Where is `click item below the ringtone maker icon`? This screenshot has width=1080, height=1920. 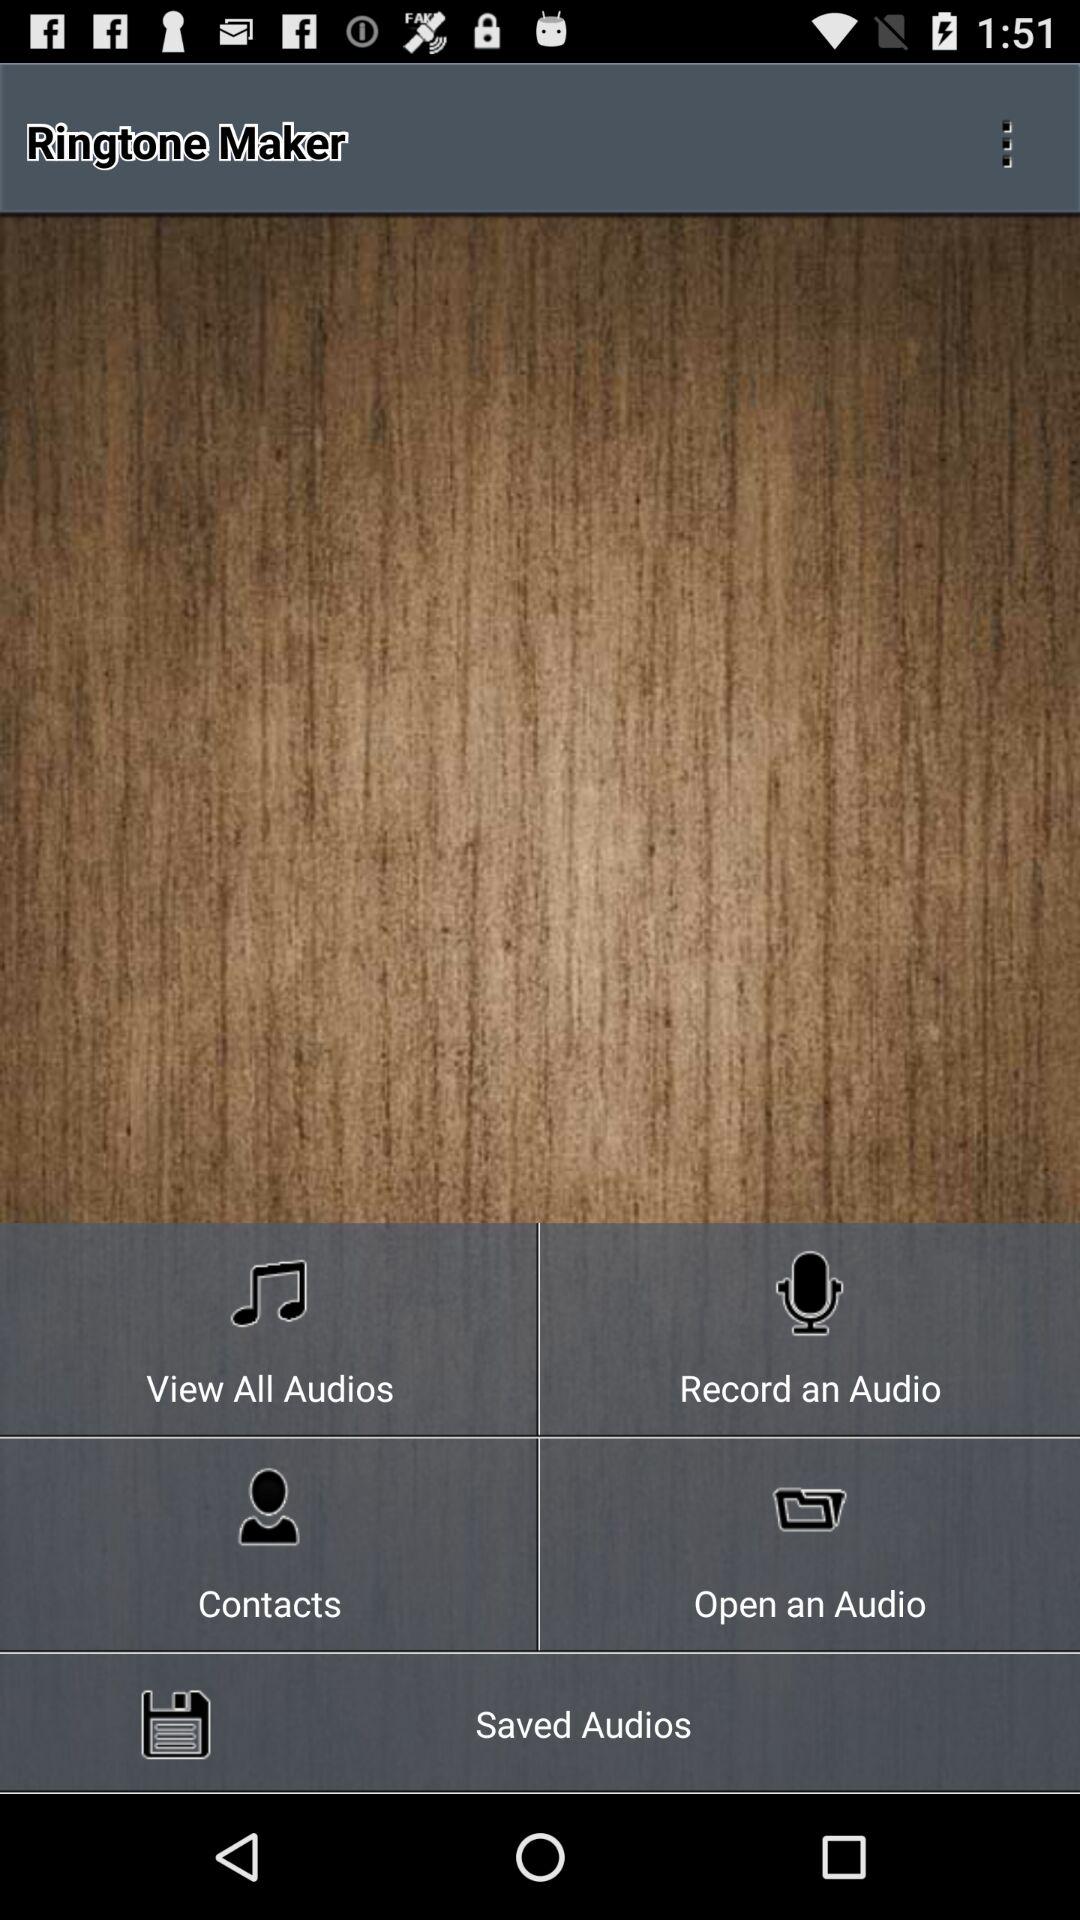
click item below the ringtone maker icon is located at coordinates (270, 1330).